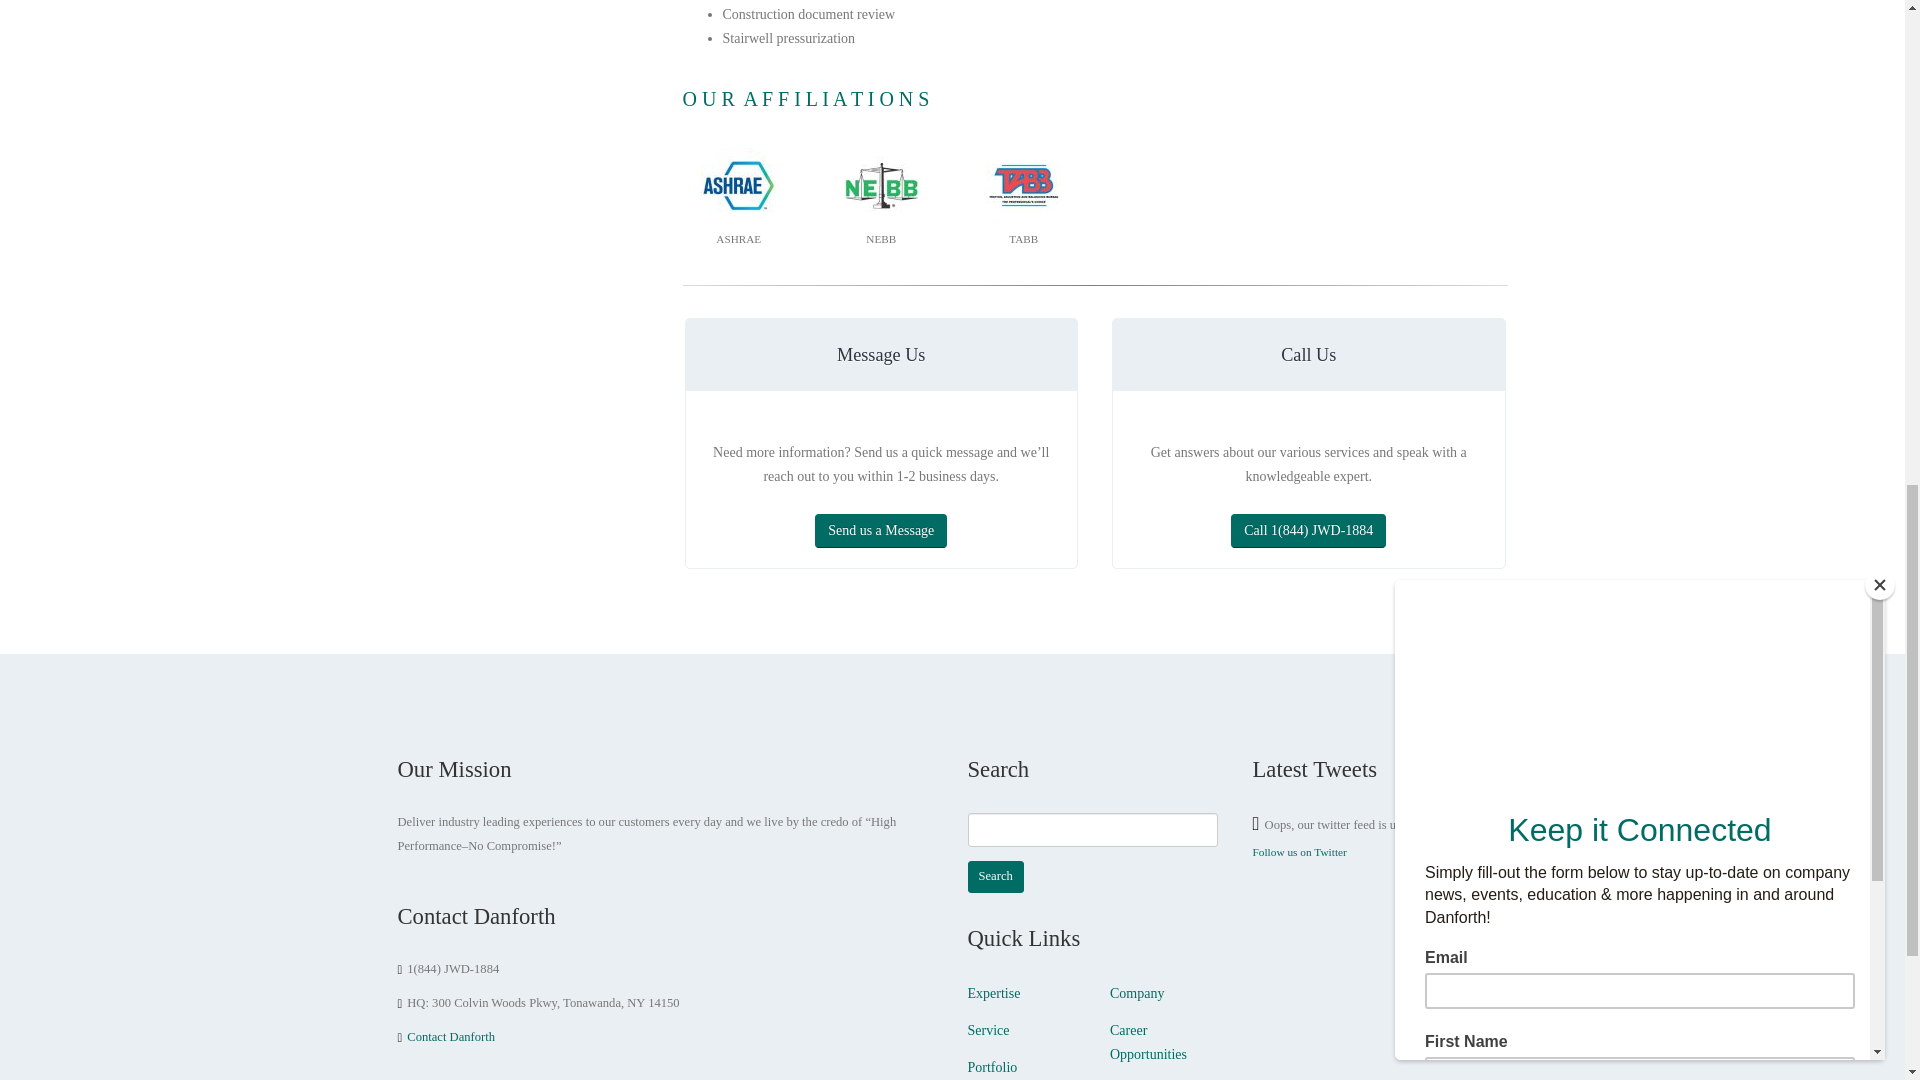 Image resolution: width=1920 pixels, height=1080 pixels. What do you see at coordinates (882, 184) in the screenshot?
I see `NEBB-Logo` at bounding box center [882, 184].